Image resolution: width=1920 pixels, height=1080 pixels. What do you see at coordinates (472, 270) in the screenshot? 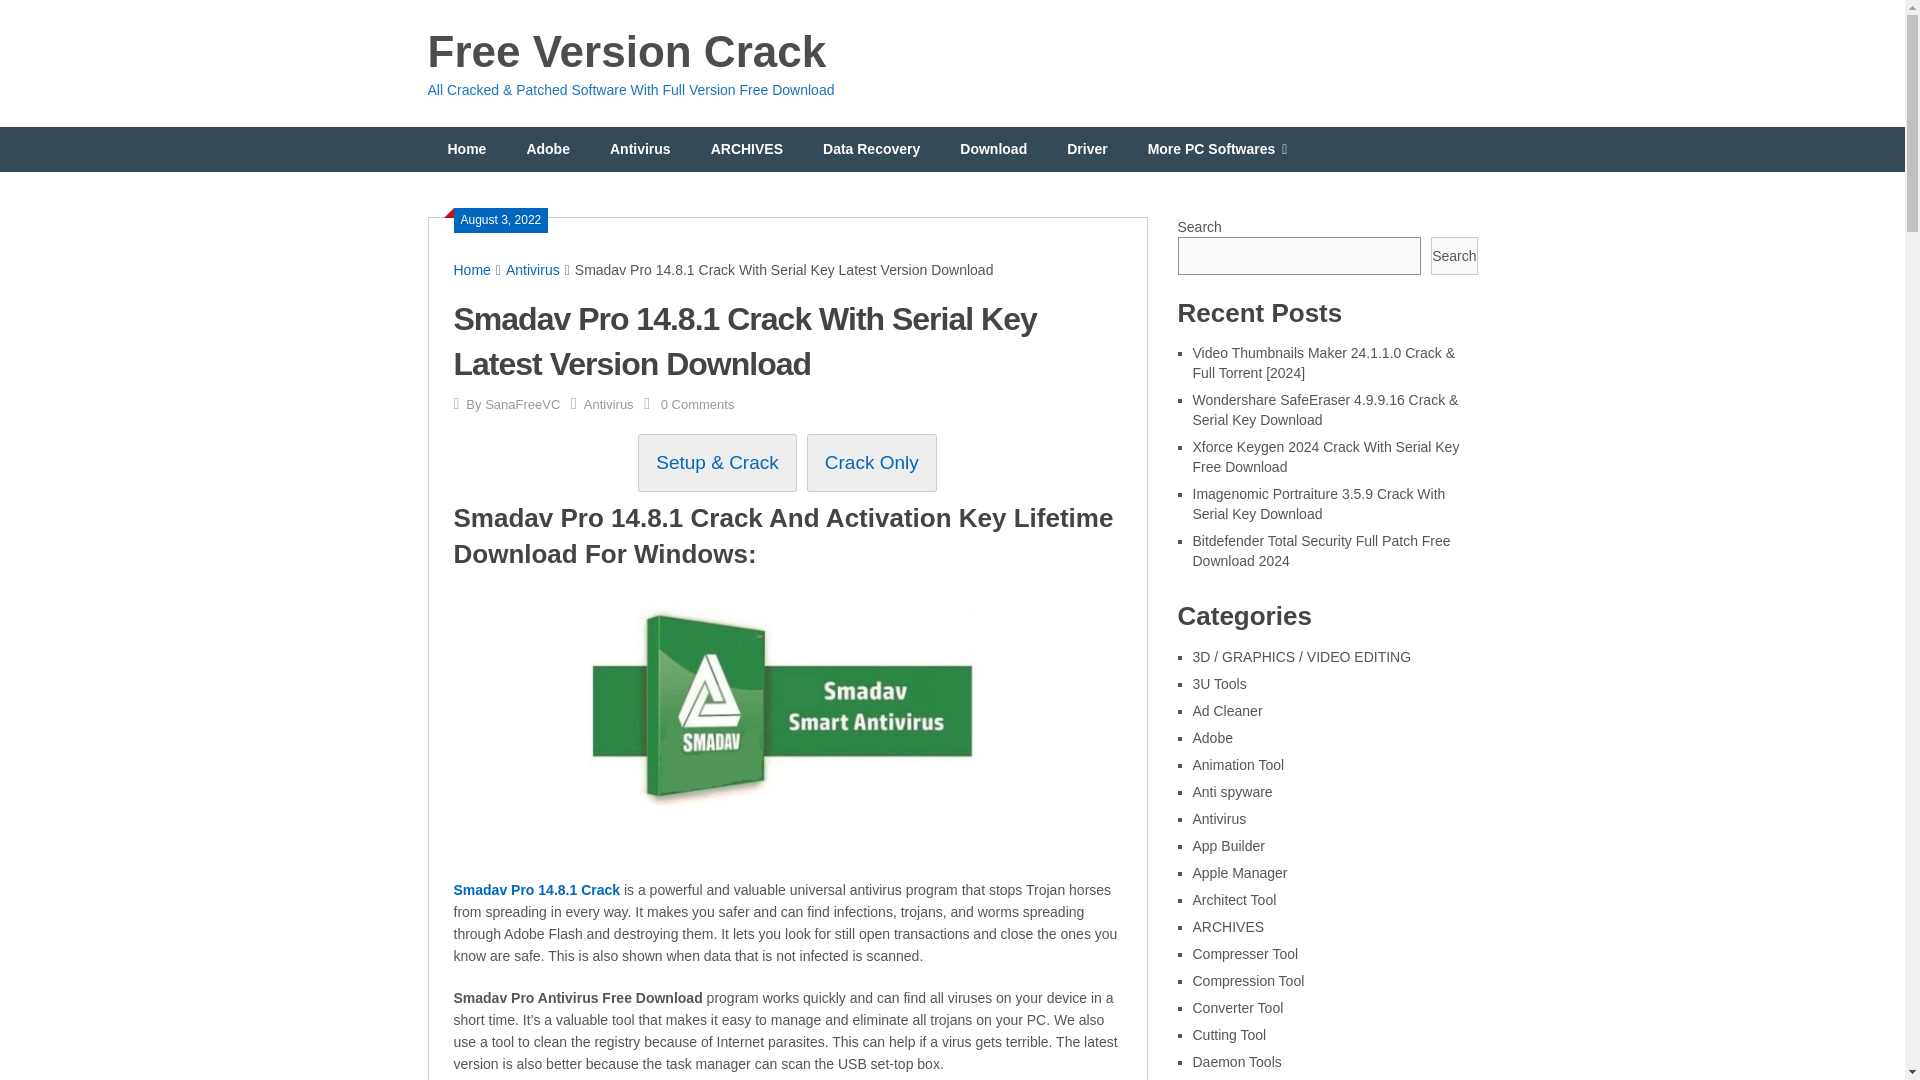
I see `Home` at bounding box center [472, 270].